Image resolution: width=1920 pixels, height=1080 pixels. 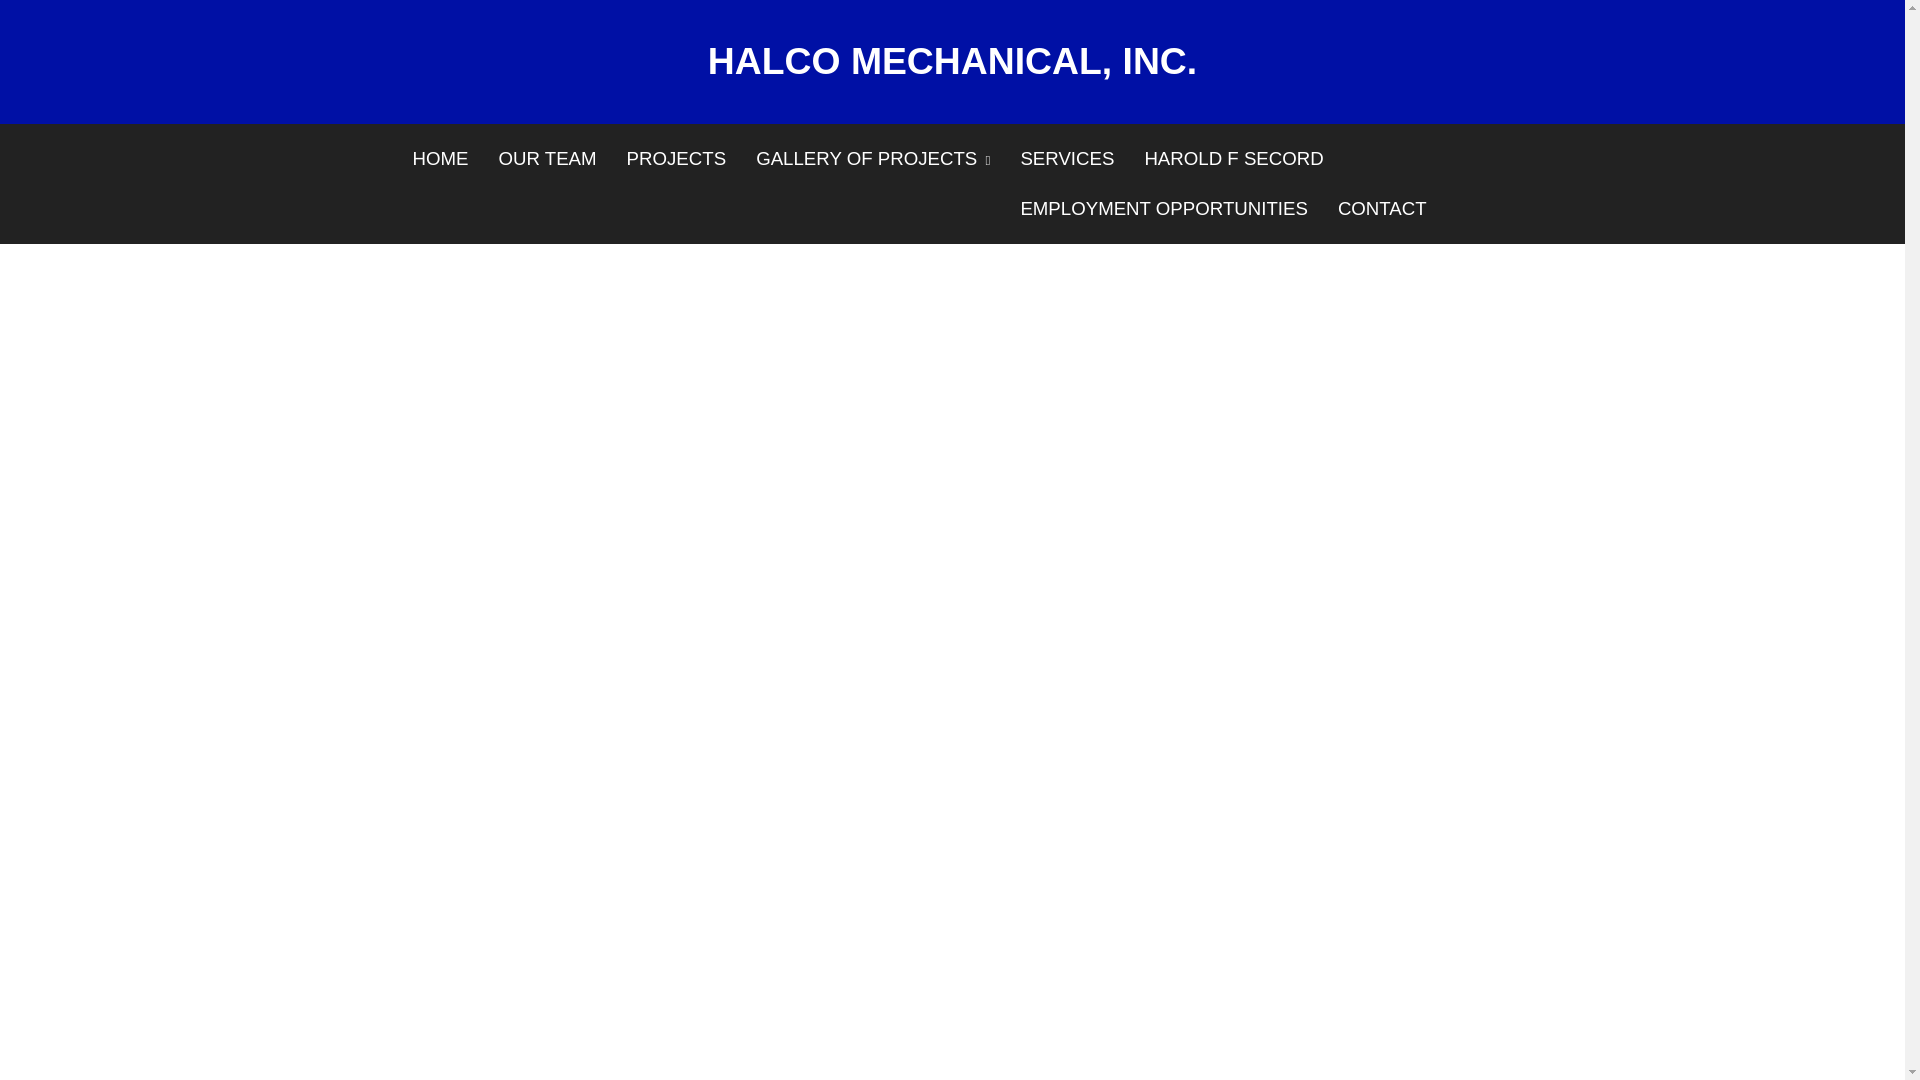 I want to click on HAROLD F SECORD, so click(x=1233, y=158).